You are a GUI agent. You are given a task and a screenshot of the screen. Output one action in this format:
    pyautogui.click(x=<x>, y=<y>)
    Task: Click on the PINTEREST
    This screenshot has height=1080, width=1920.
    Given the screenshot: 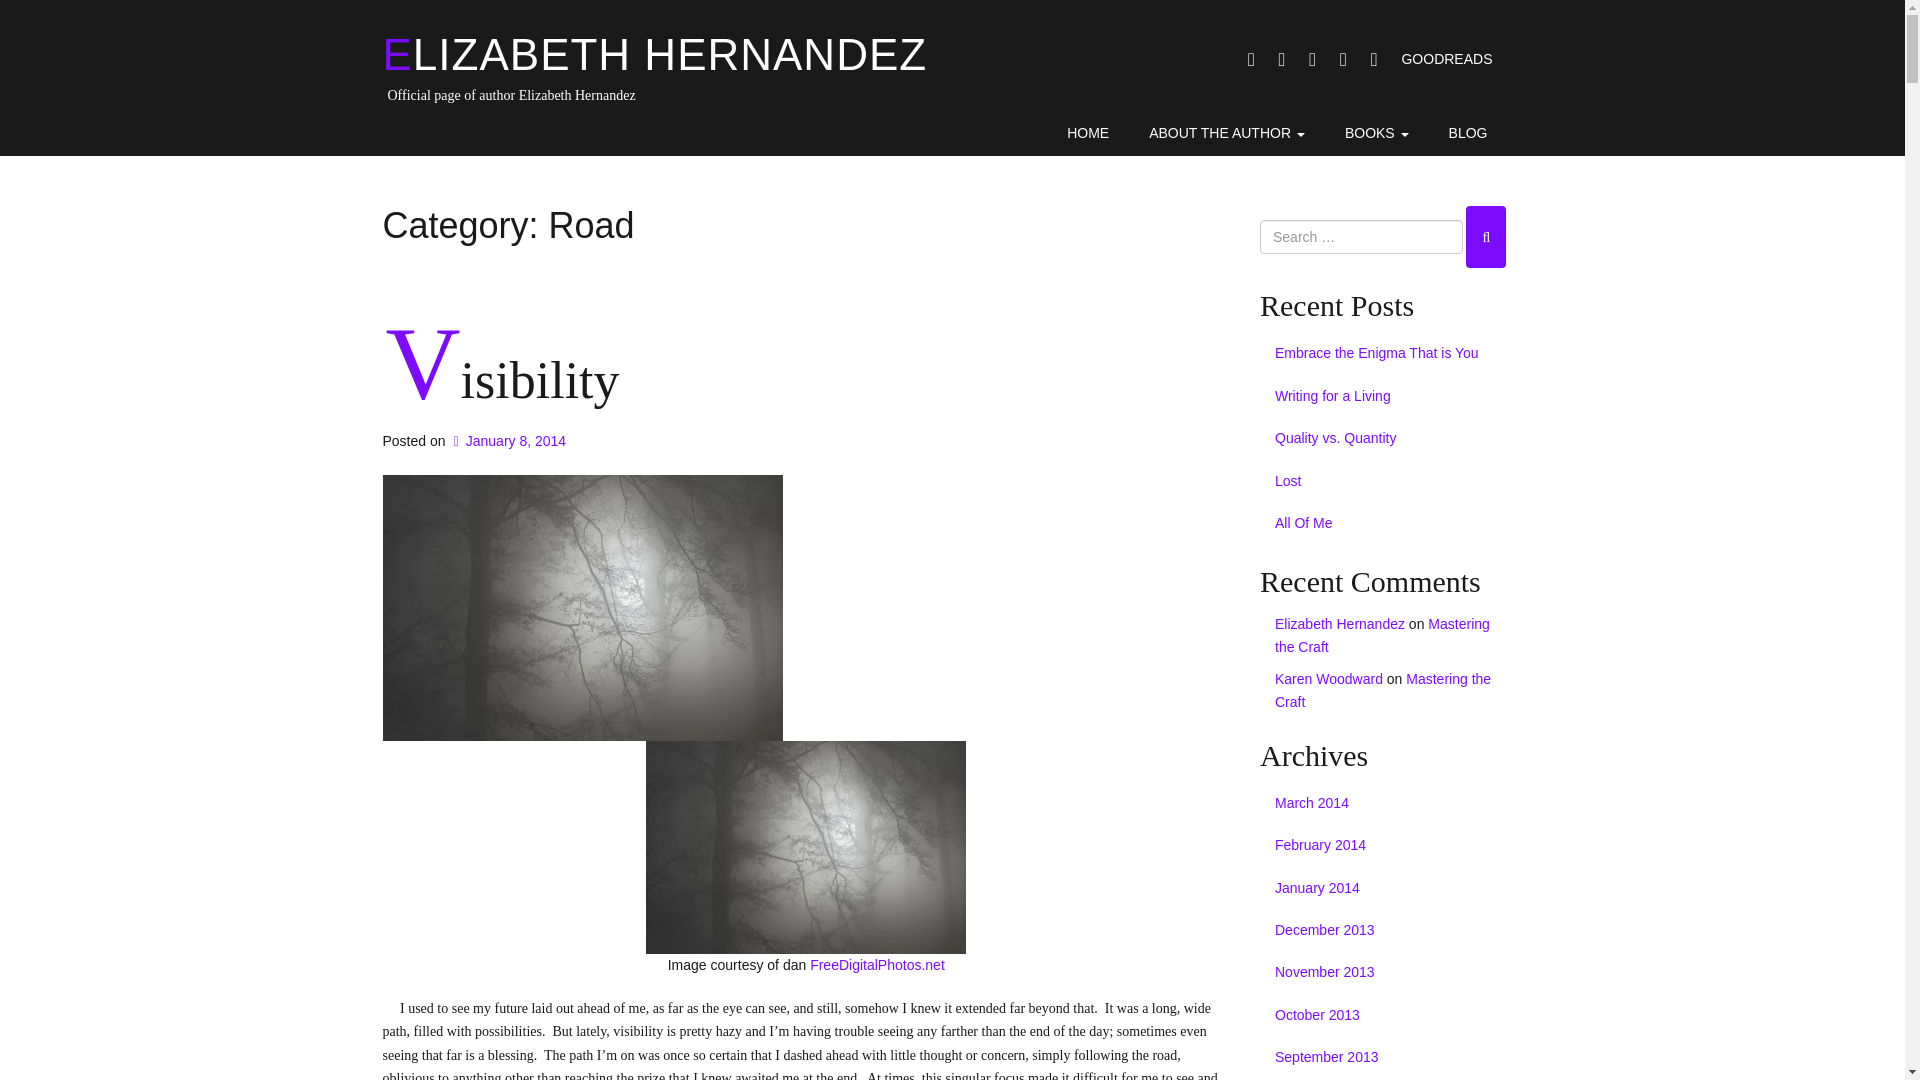 What is the action you would take?
    pyautogui.click(x=1312, y=58)
    